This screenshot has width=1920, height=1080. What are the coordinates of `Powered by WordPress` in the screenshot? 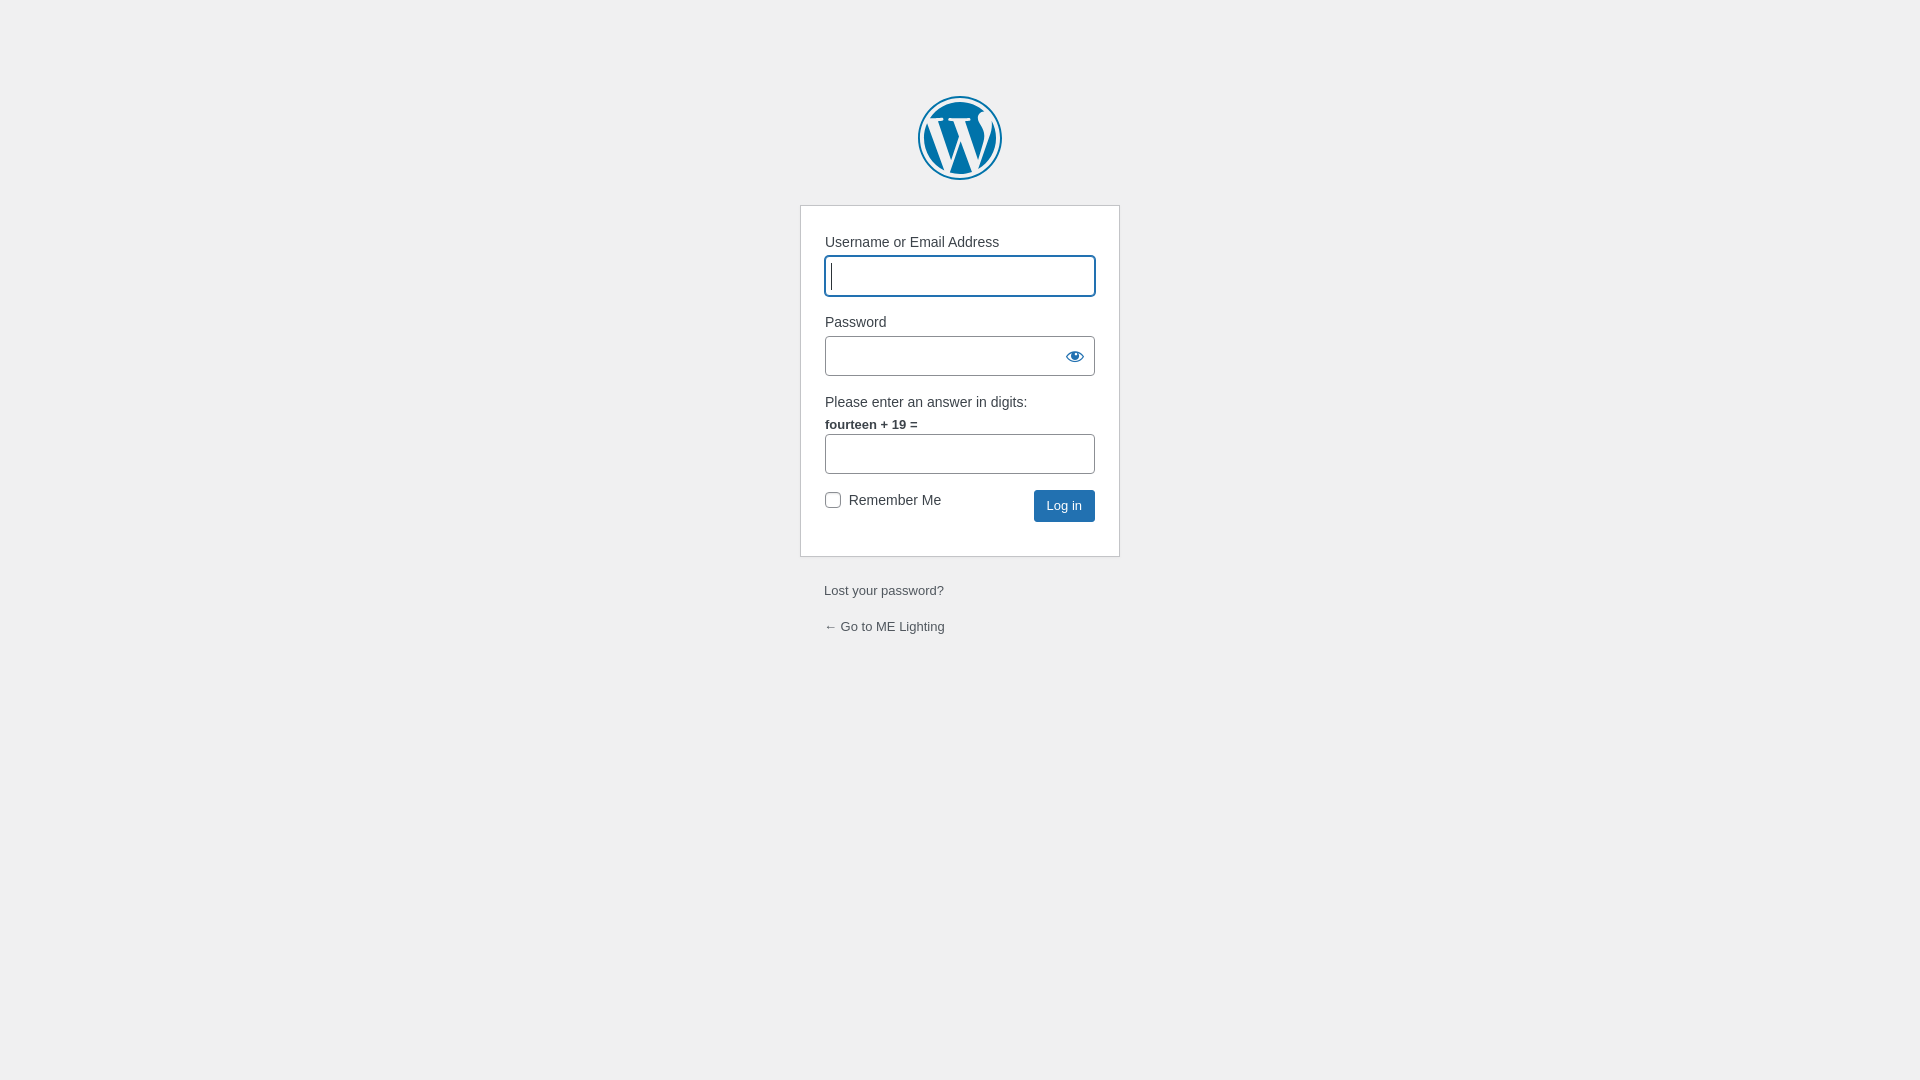 It's located at (960, 138).